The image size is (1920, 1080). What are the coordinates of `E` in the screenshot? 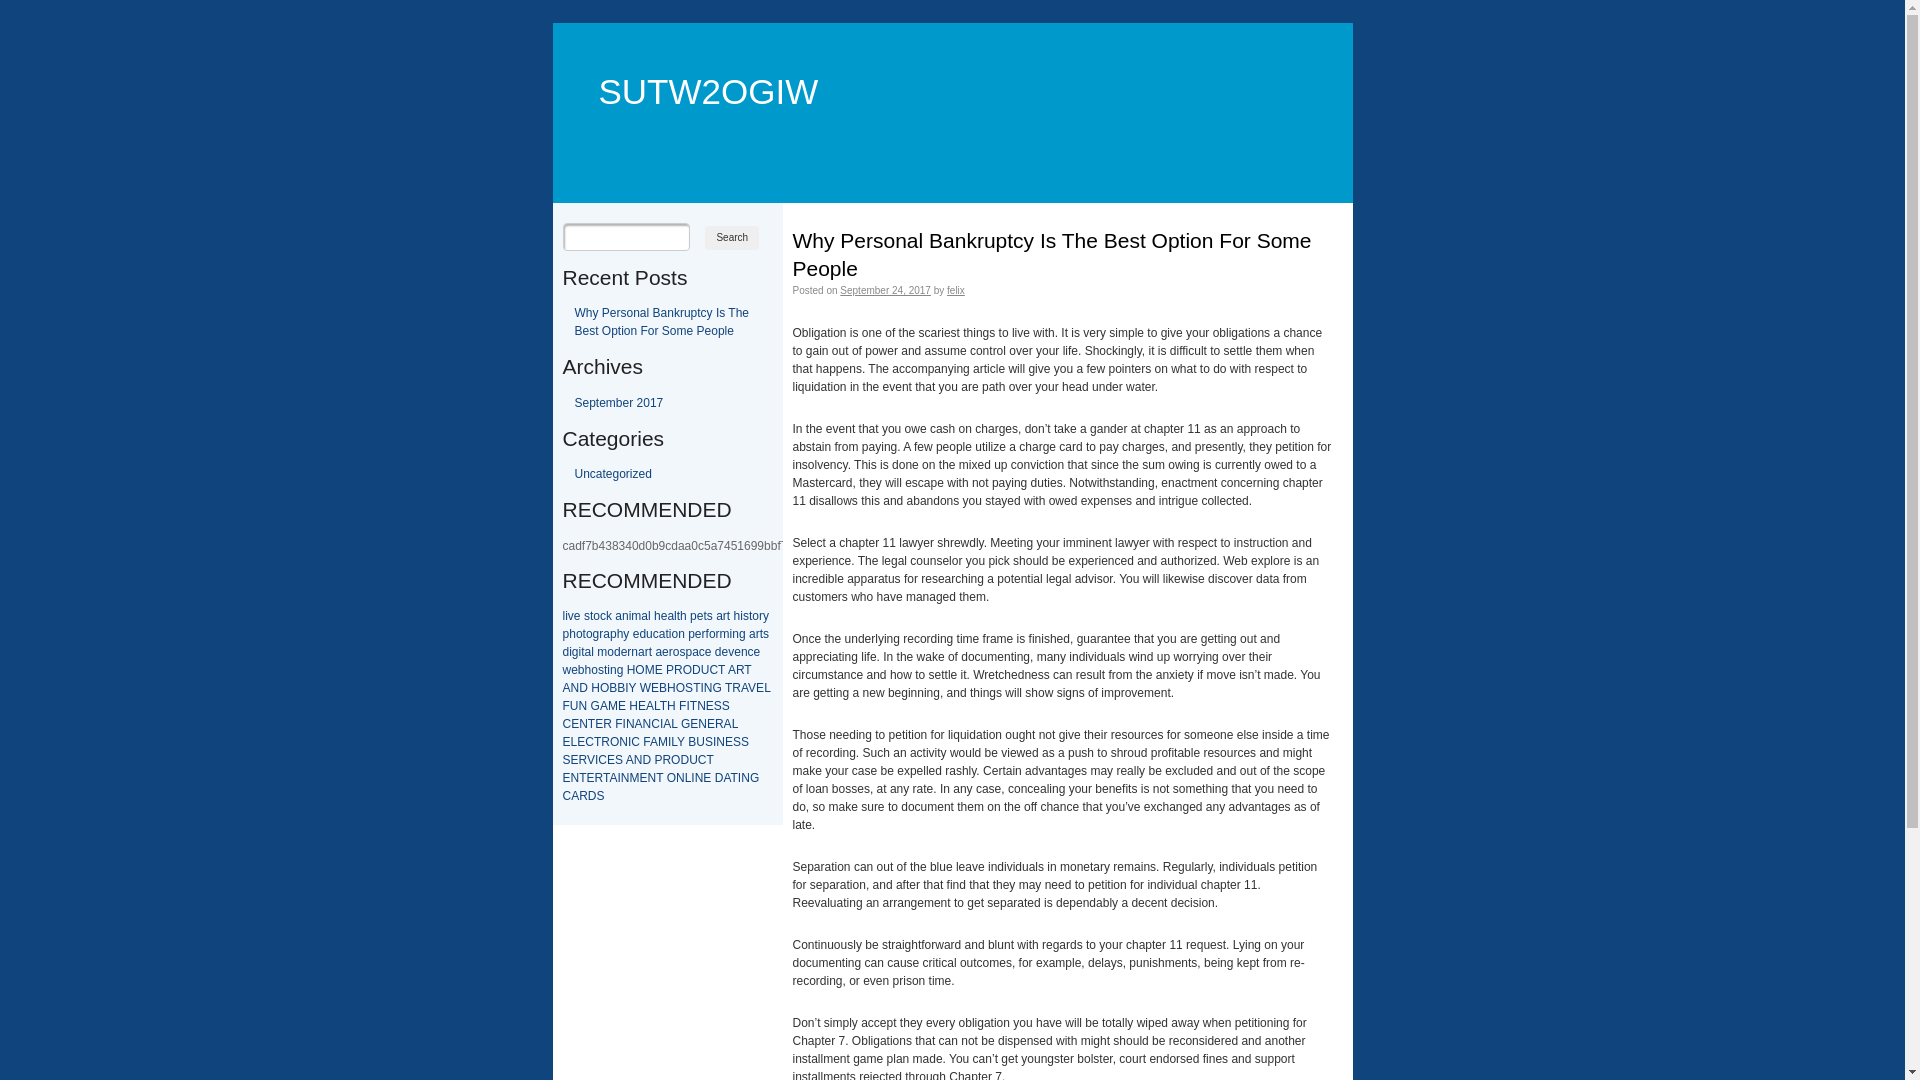 It's located at (611, 760).